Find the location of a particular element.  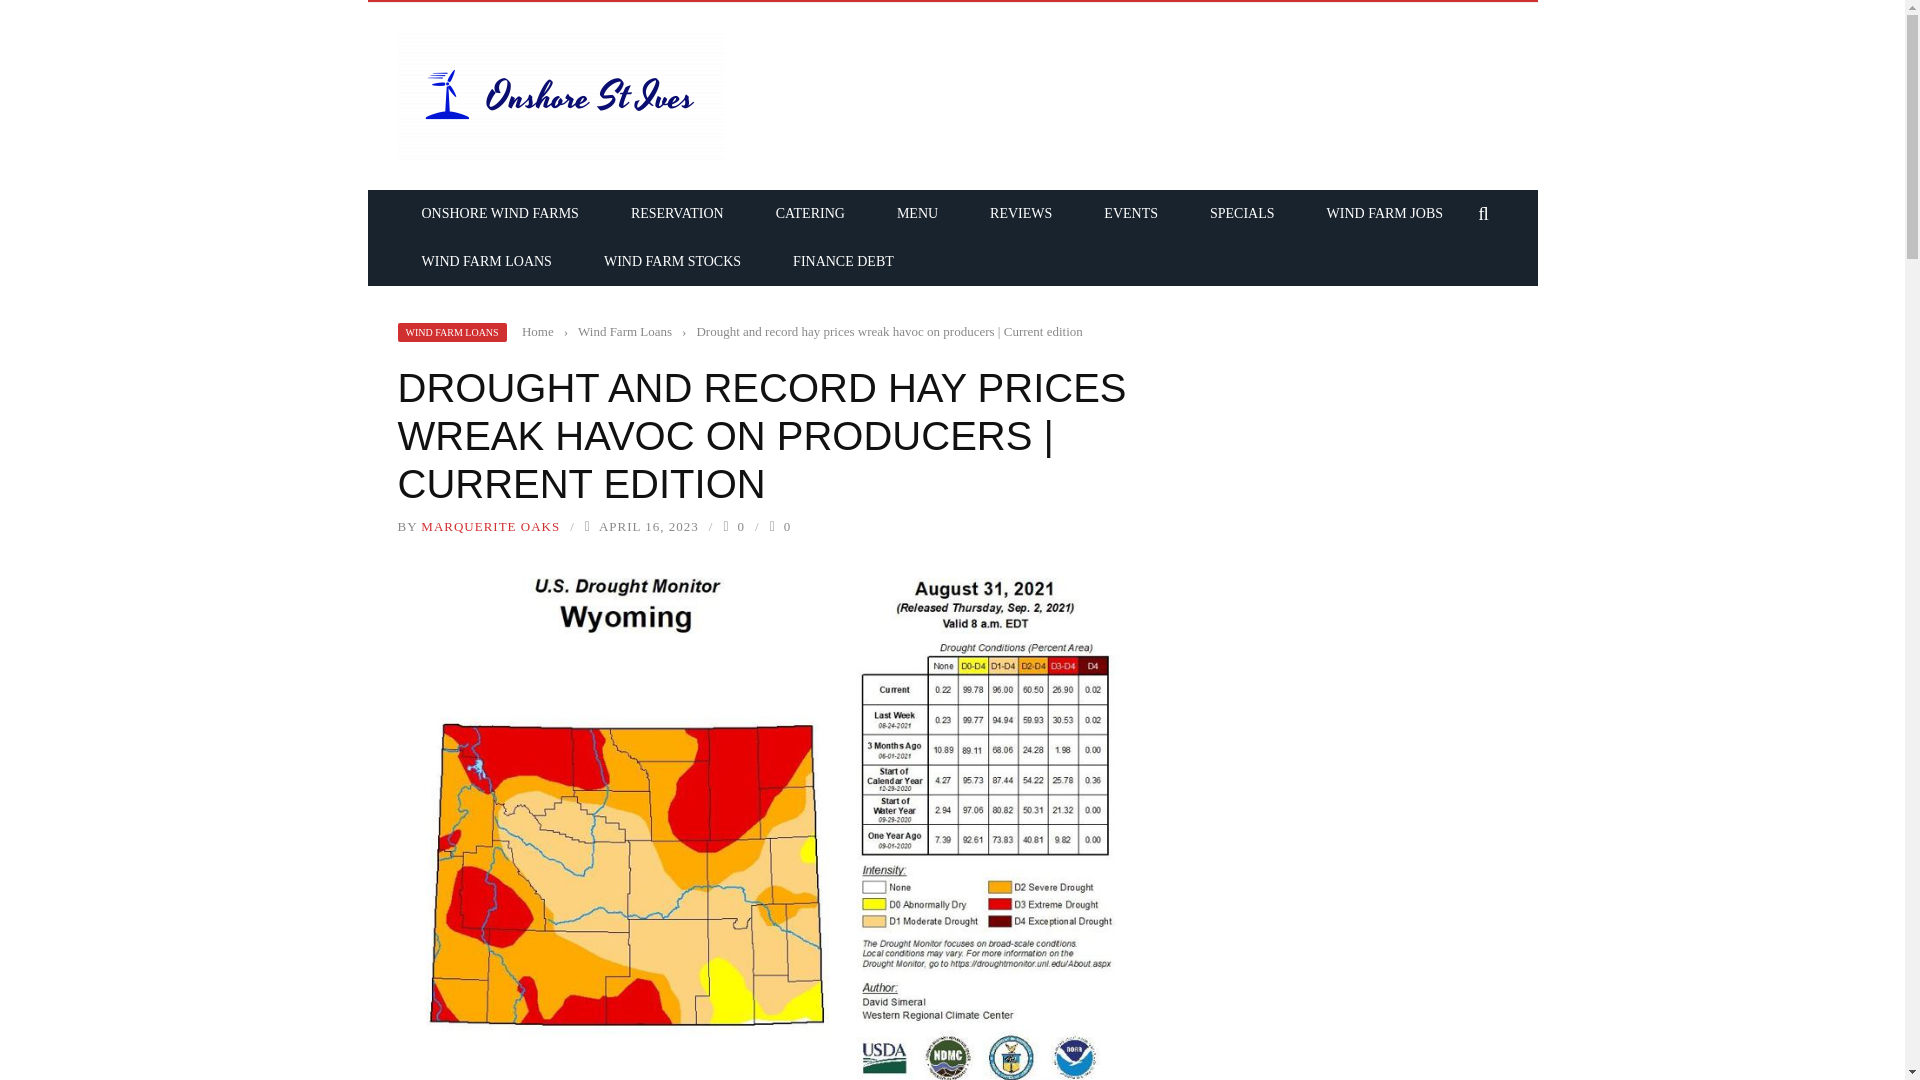

Home is located at coordinates (538, 332).